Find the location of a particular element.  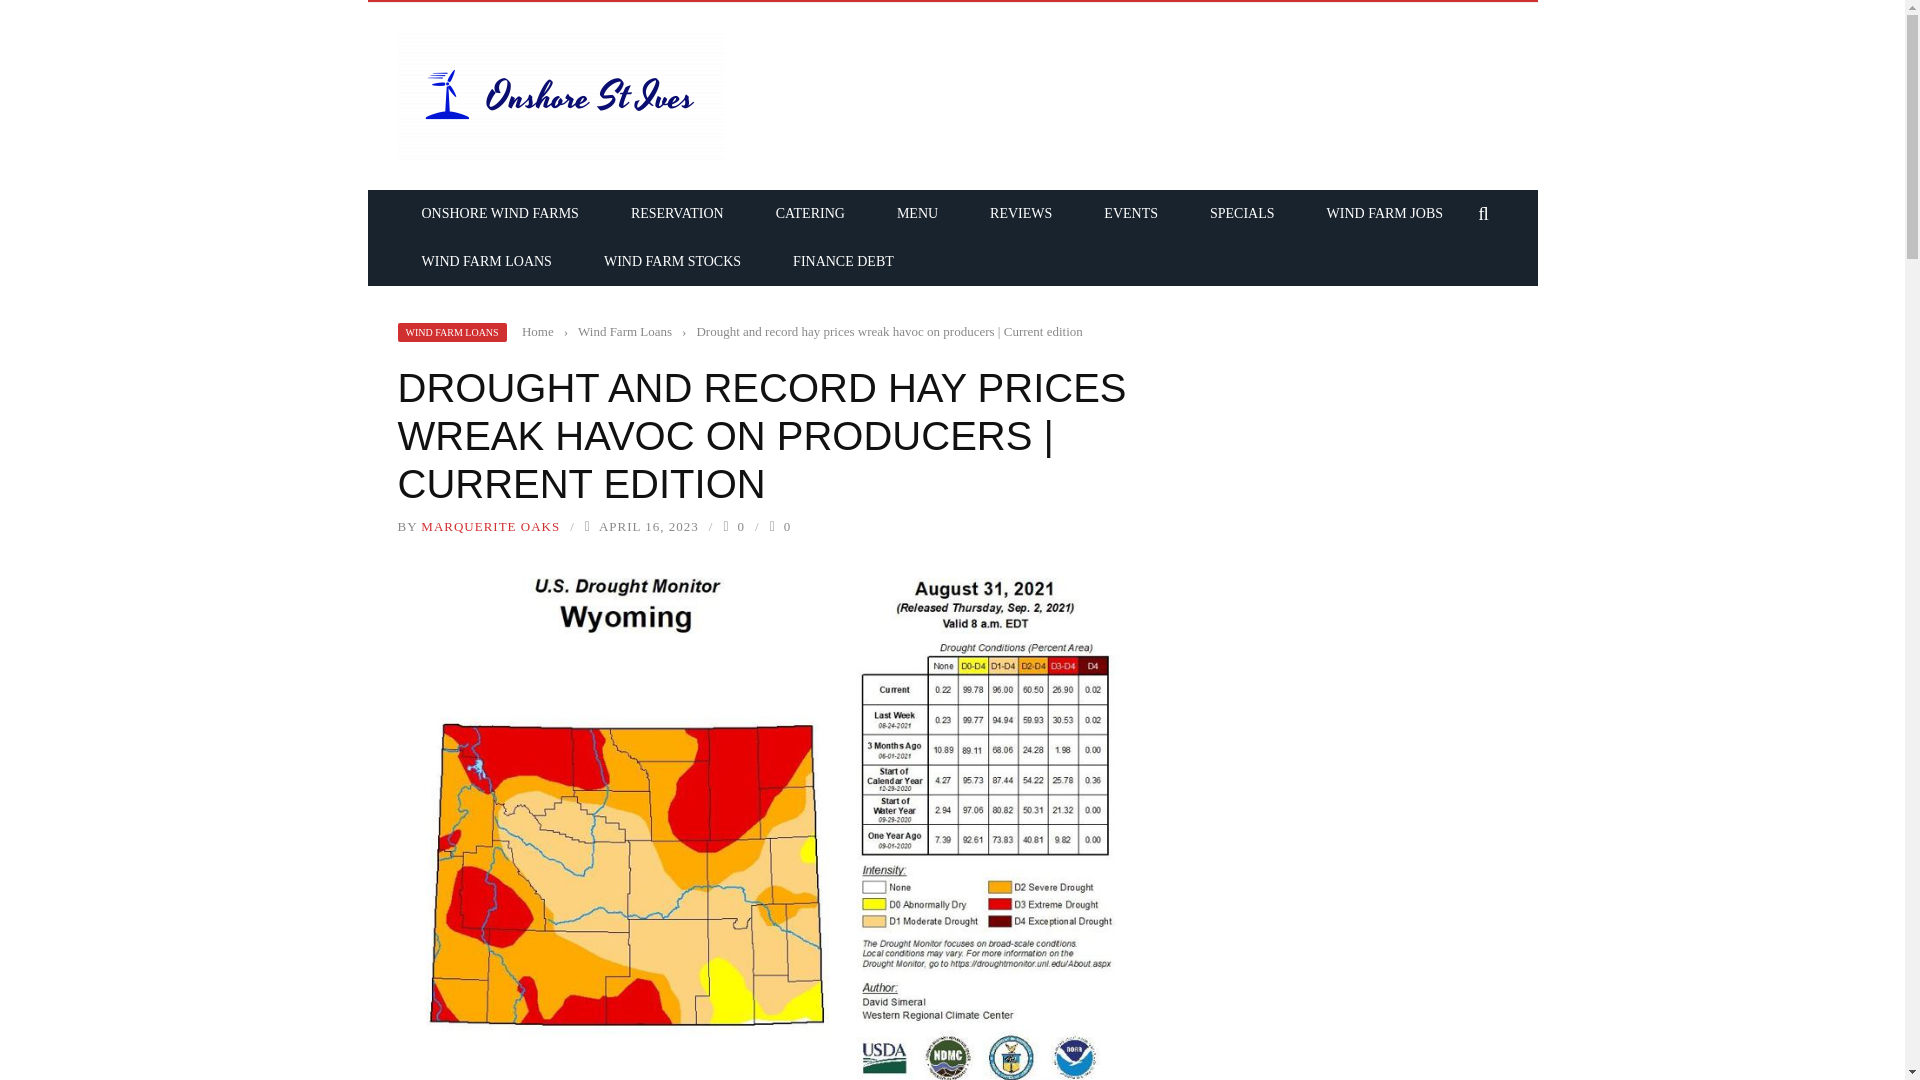

Home is located at coordinates (538, 332).